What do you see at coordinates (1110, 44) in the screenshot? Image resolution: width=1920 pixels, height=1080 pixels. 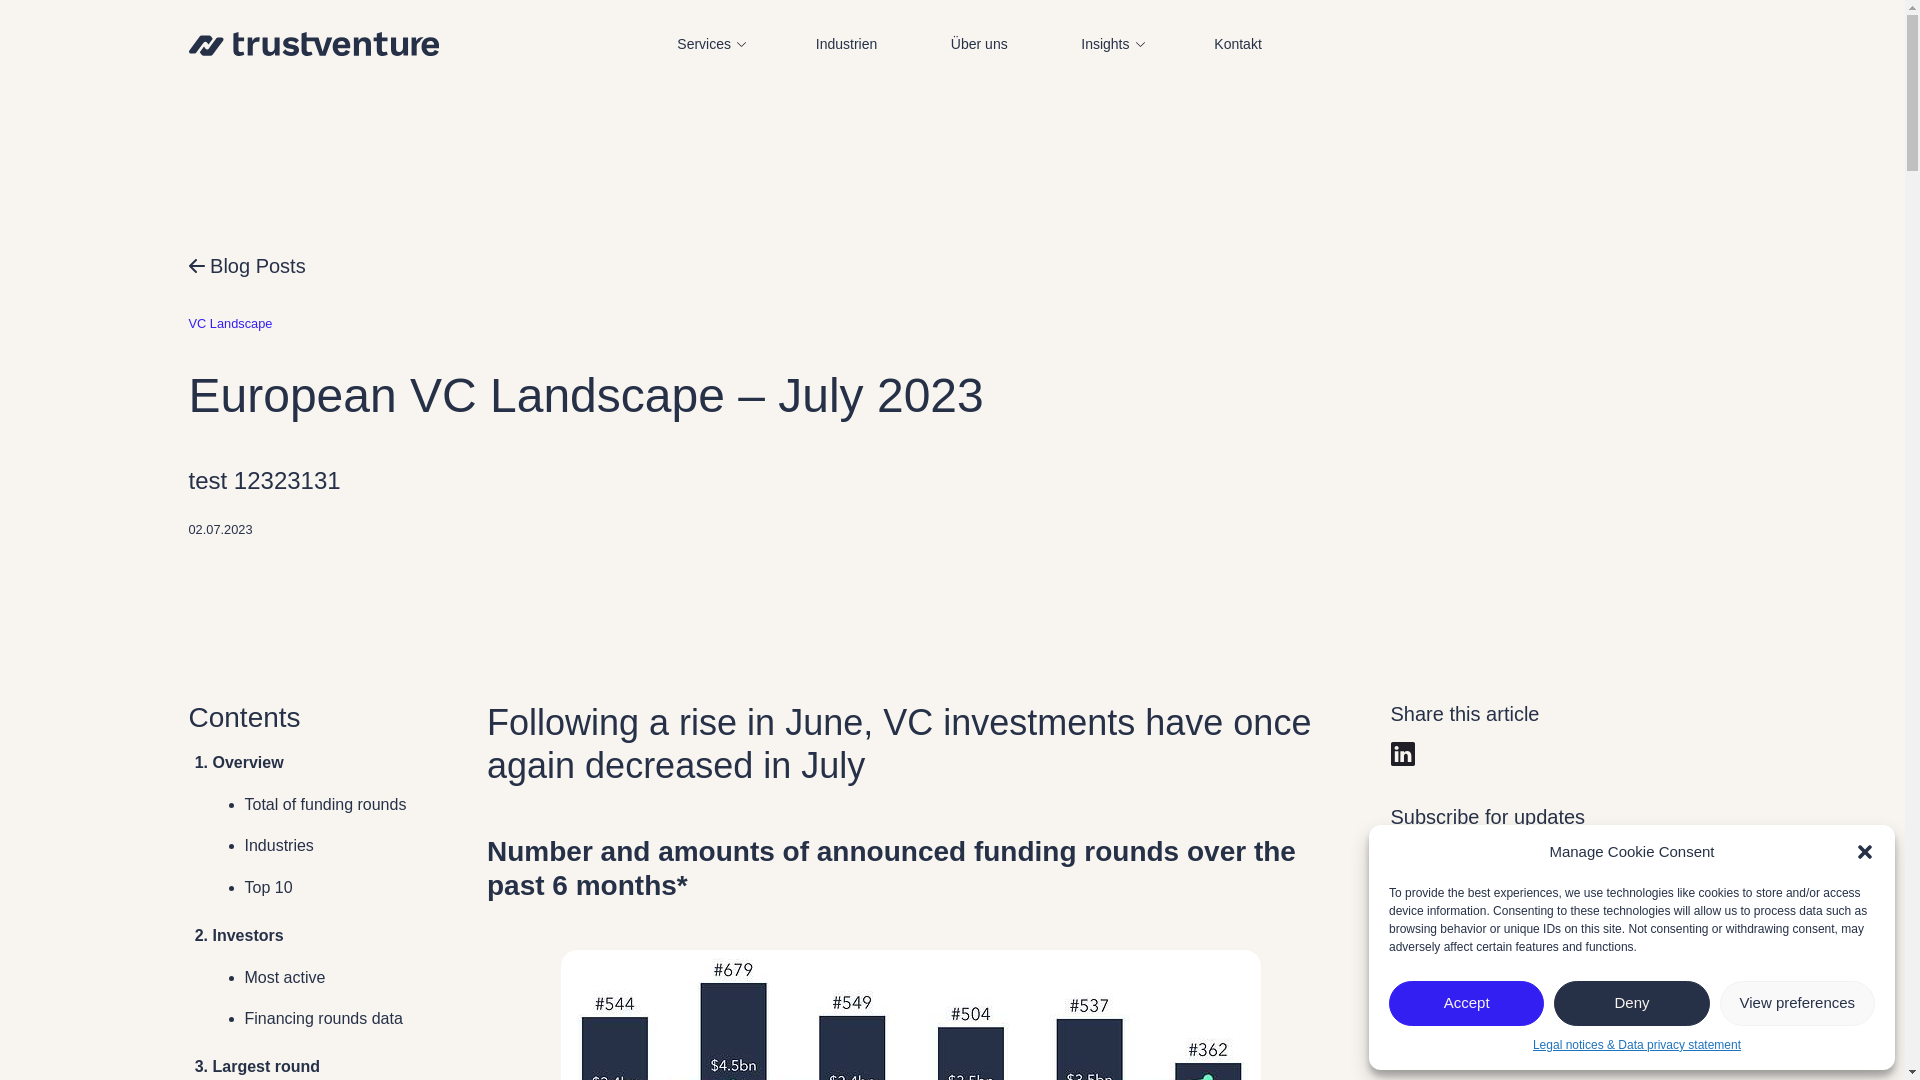 I see `Insights` at bounding box center [1110, 44].